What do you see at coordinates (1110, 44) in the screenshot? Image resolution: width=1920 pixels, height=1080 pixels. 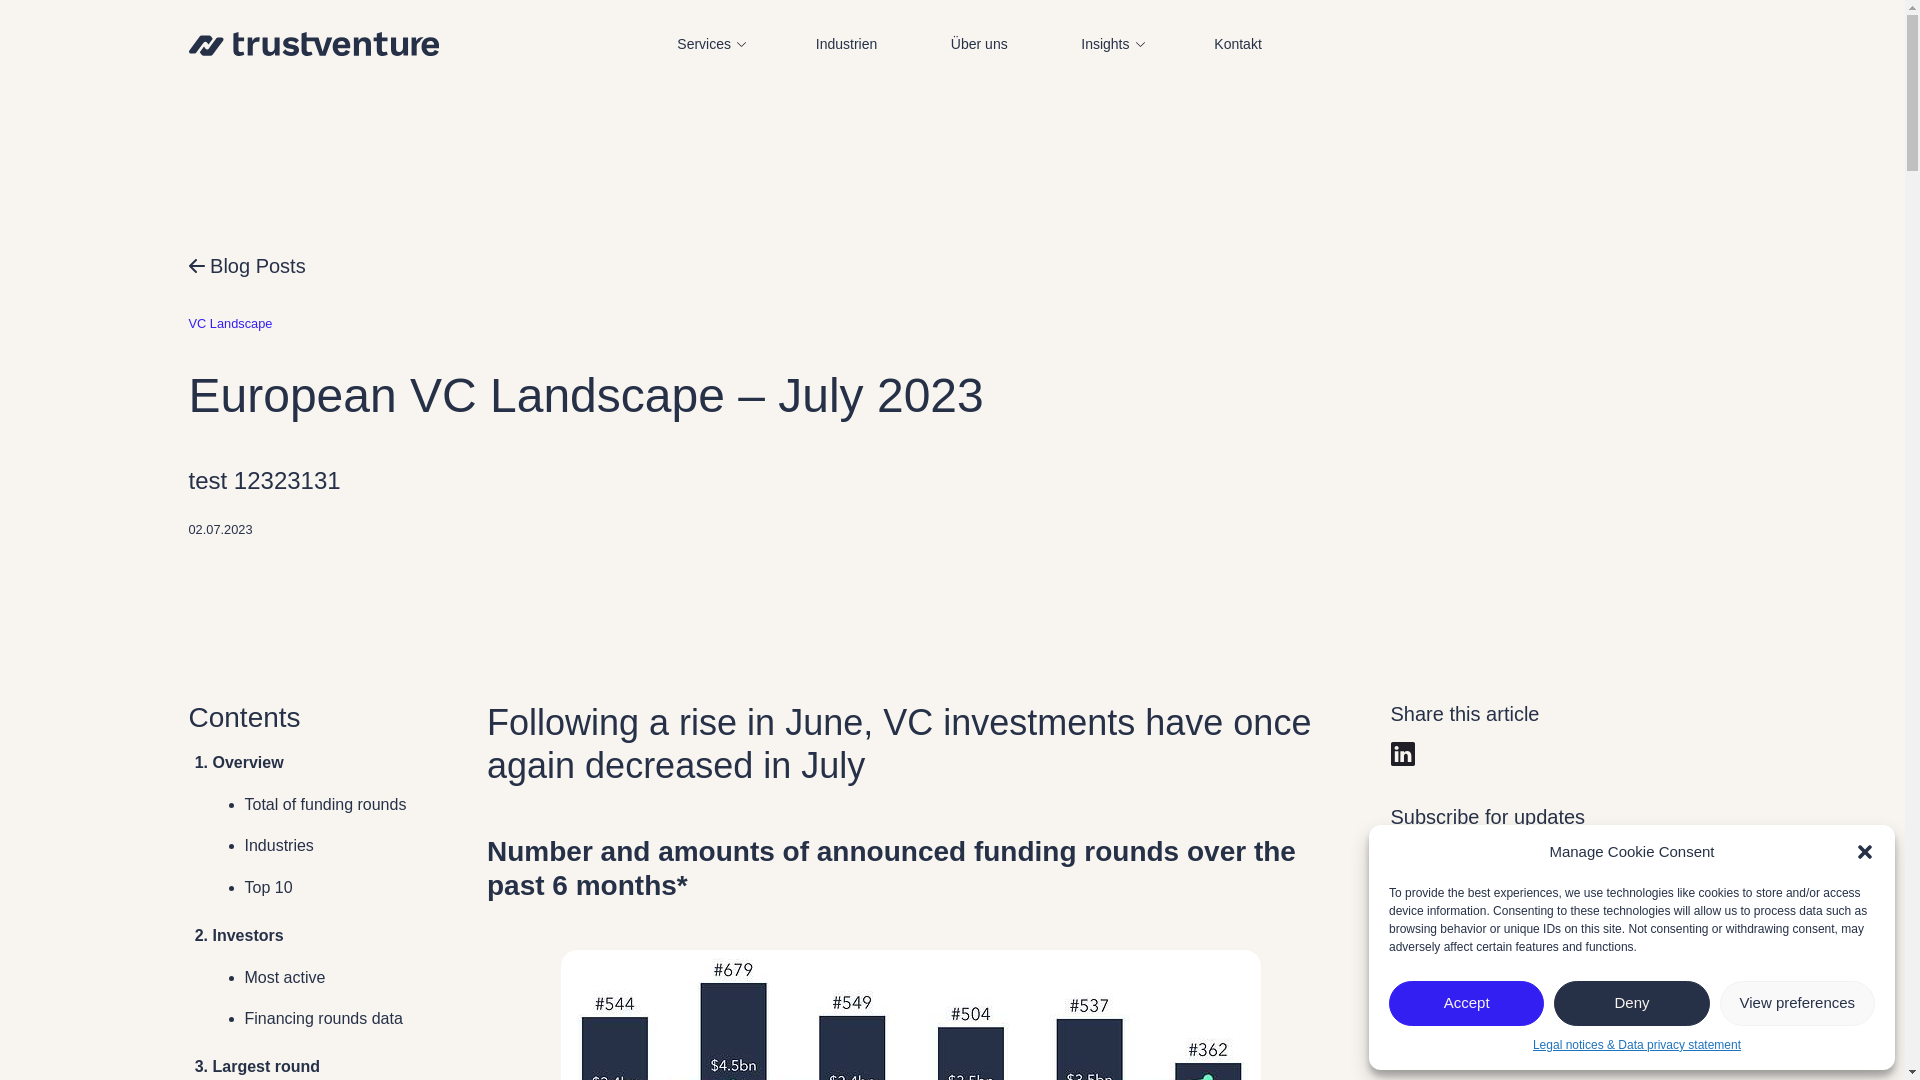 I see `Insights` at bounding box center [1110, 44].